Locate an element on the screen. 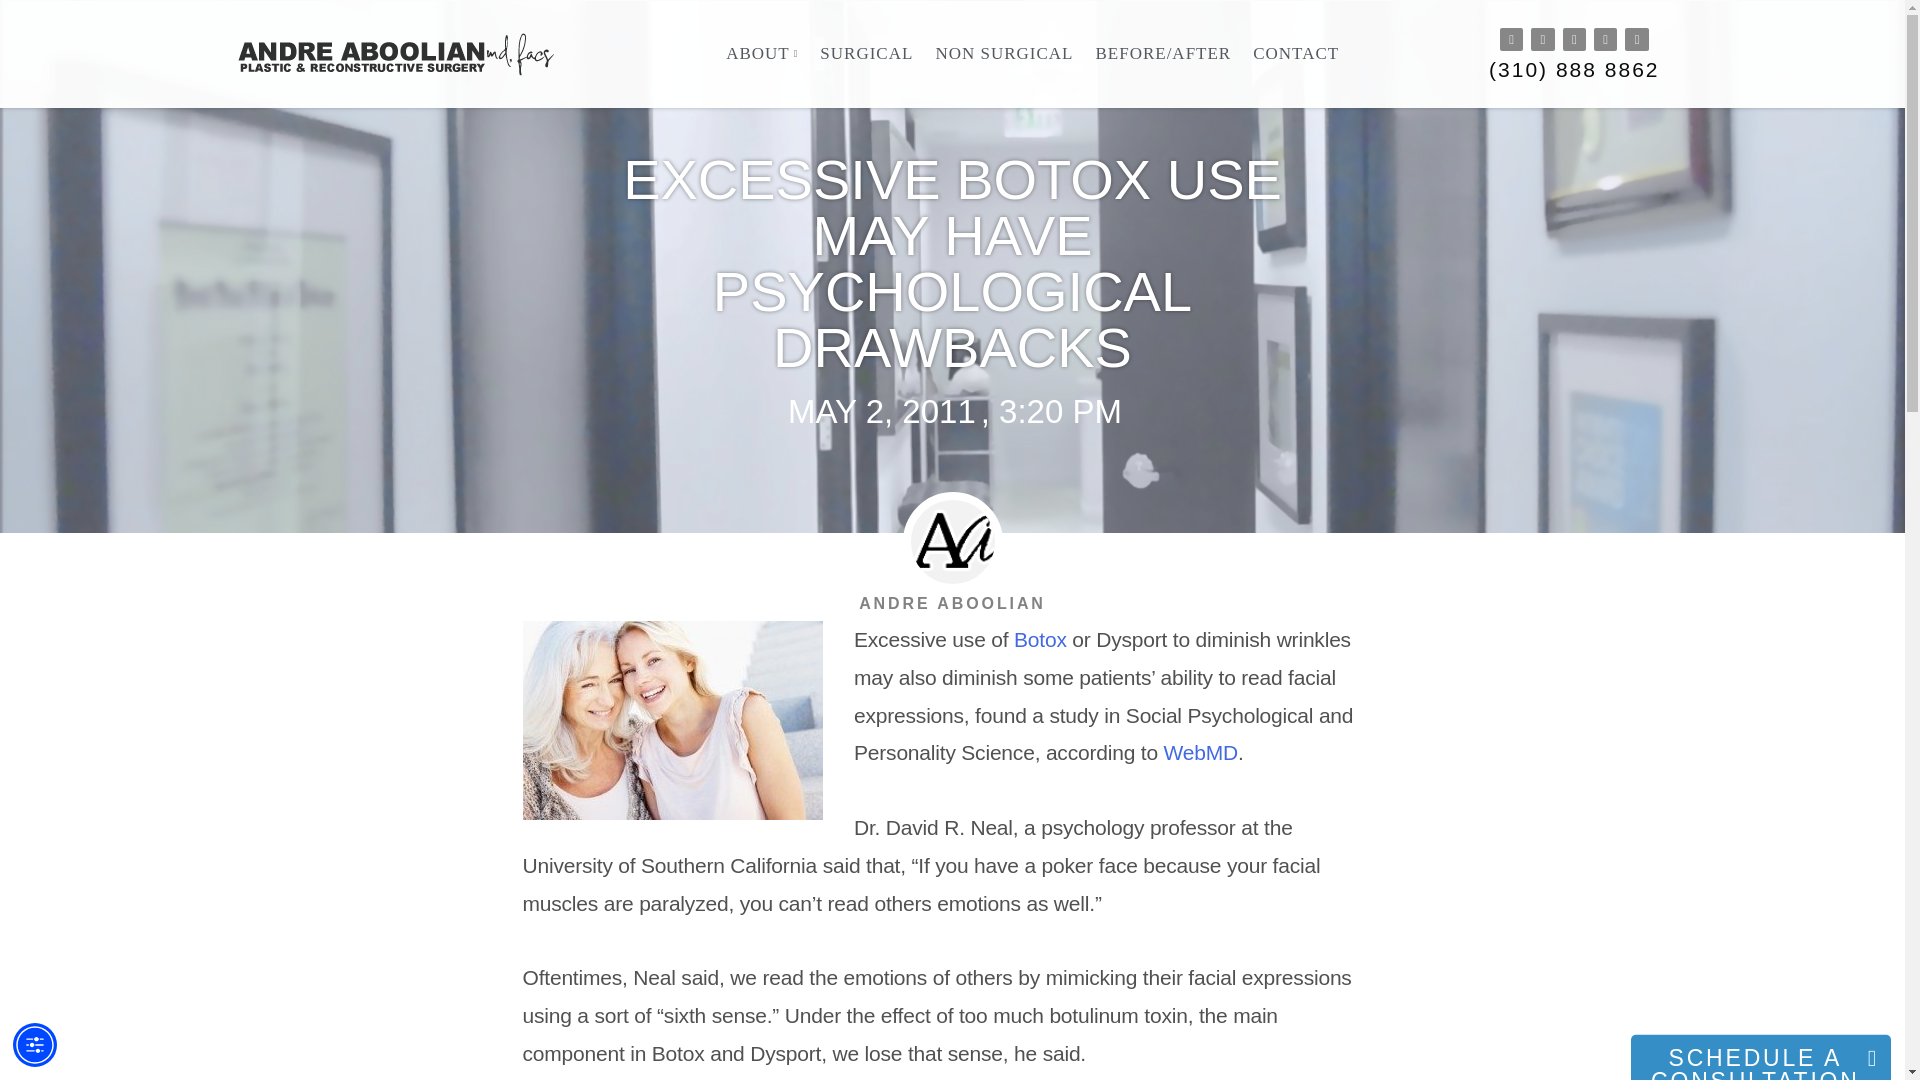  NON SURGICAL is located at coordinates (1003, 54).